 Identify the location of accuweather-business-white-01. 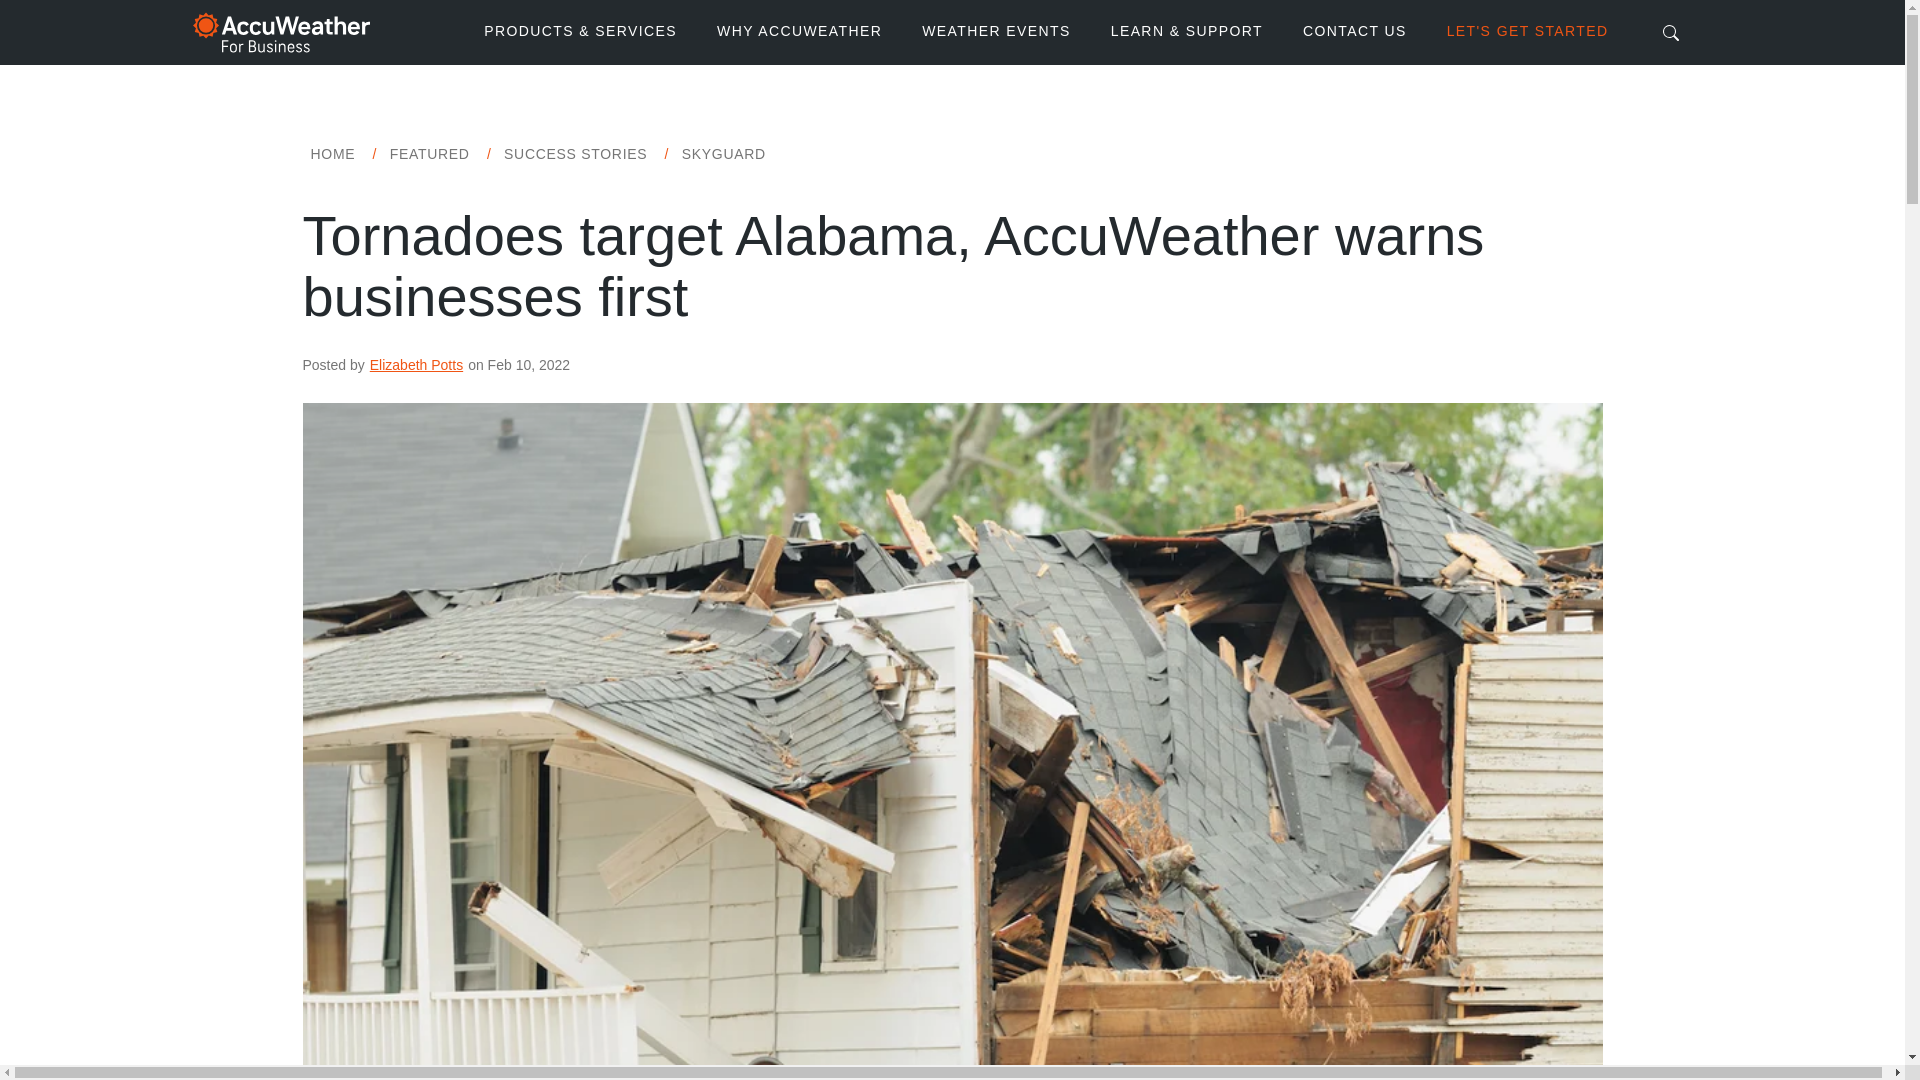
(280, 32).